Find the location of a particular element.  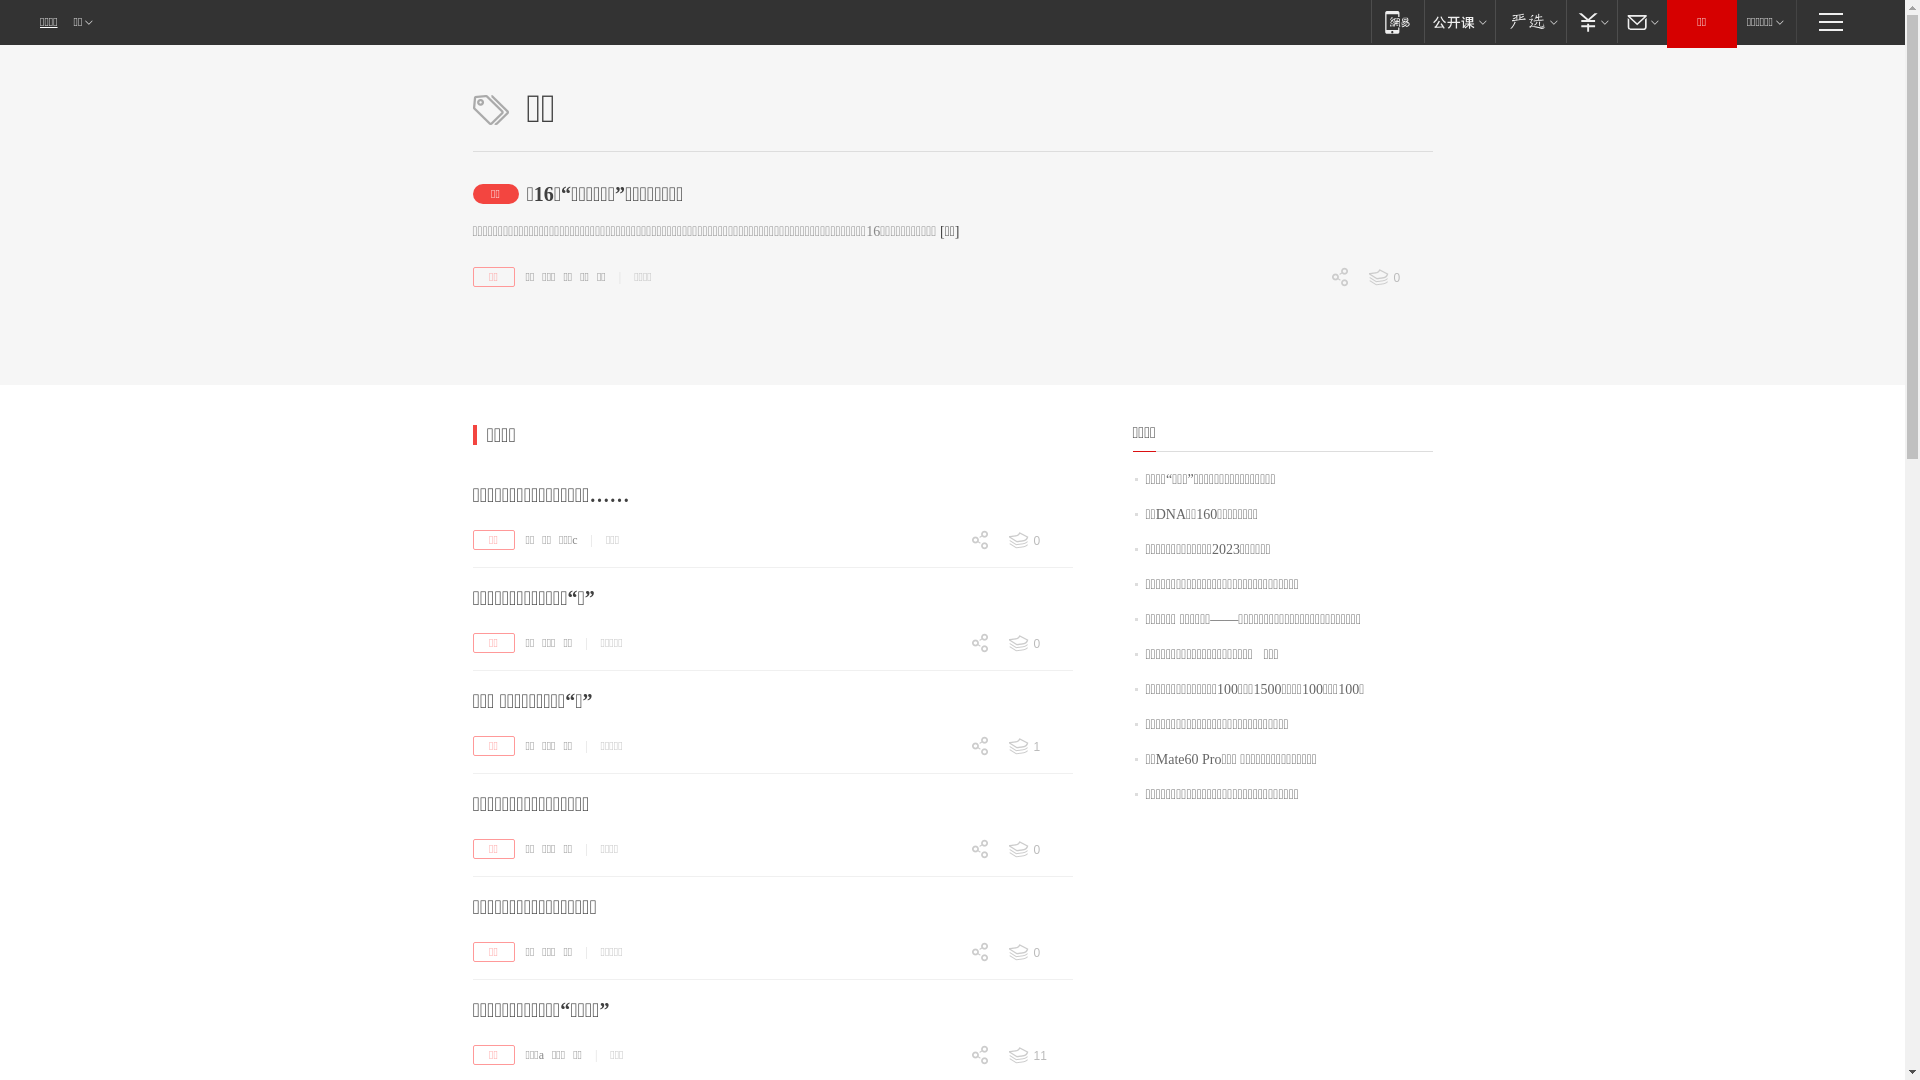

0 is located at coordinates (940, 678).